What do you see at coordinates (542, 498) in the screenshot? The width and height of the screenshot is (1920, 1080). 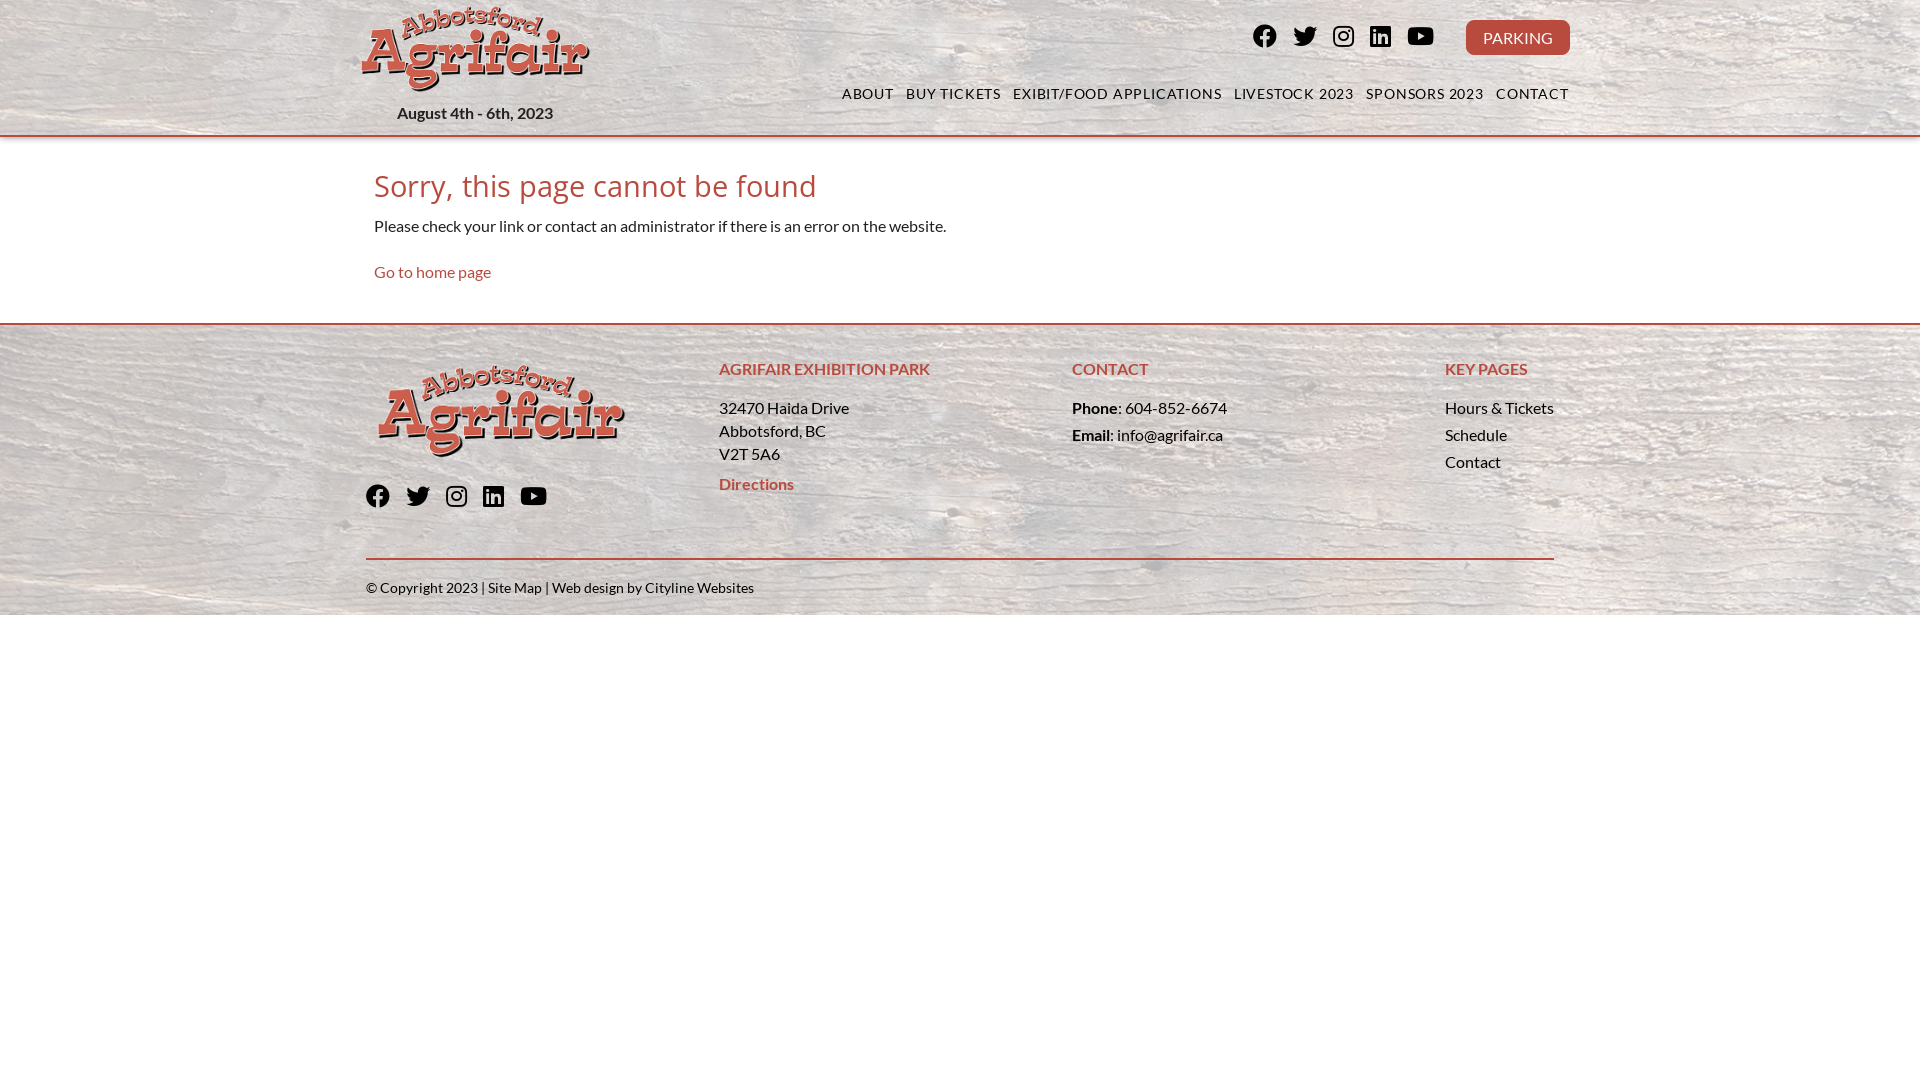 I see `Abbotsford Agrifair @ Youtube` at bounding box center [542, 498].